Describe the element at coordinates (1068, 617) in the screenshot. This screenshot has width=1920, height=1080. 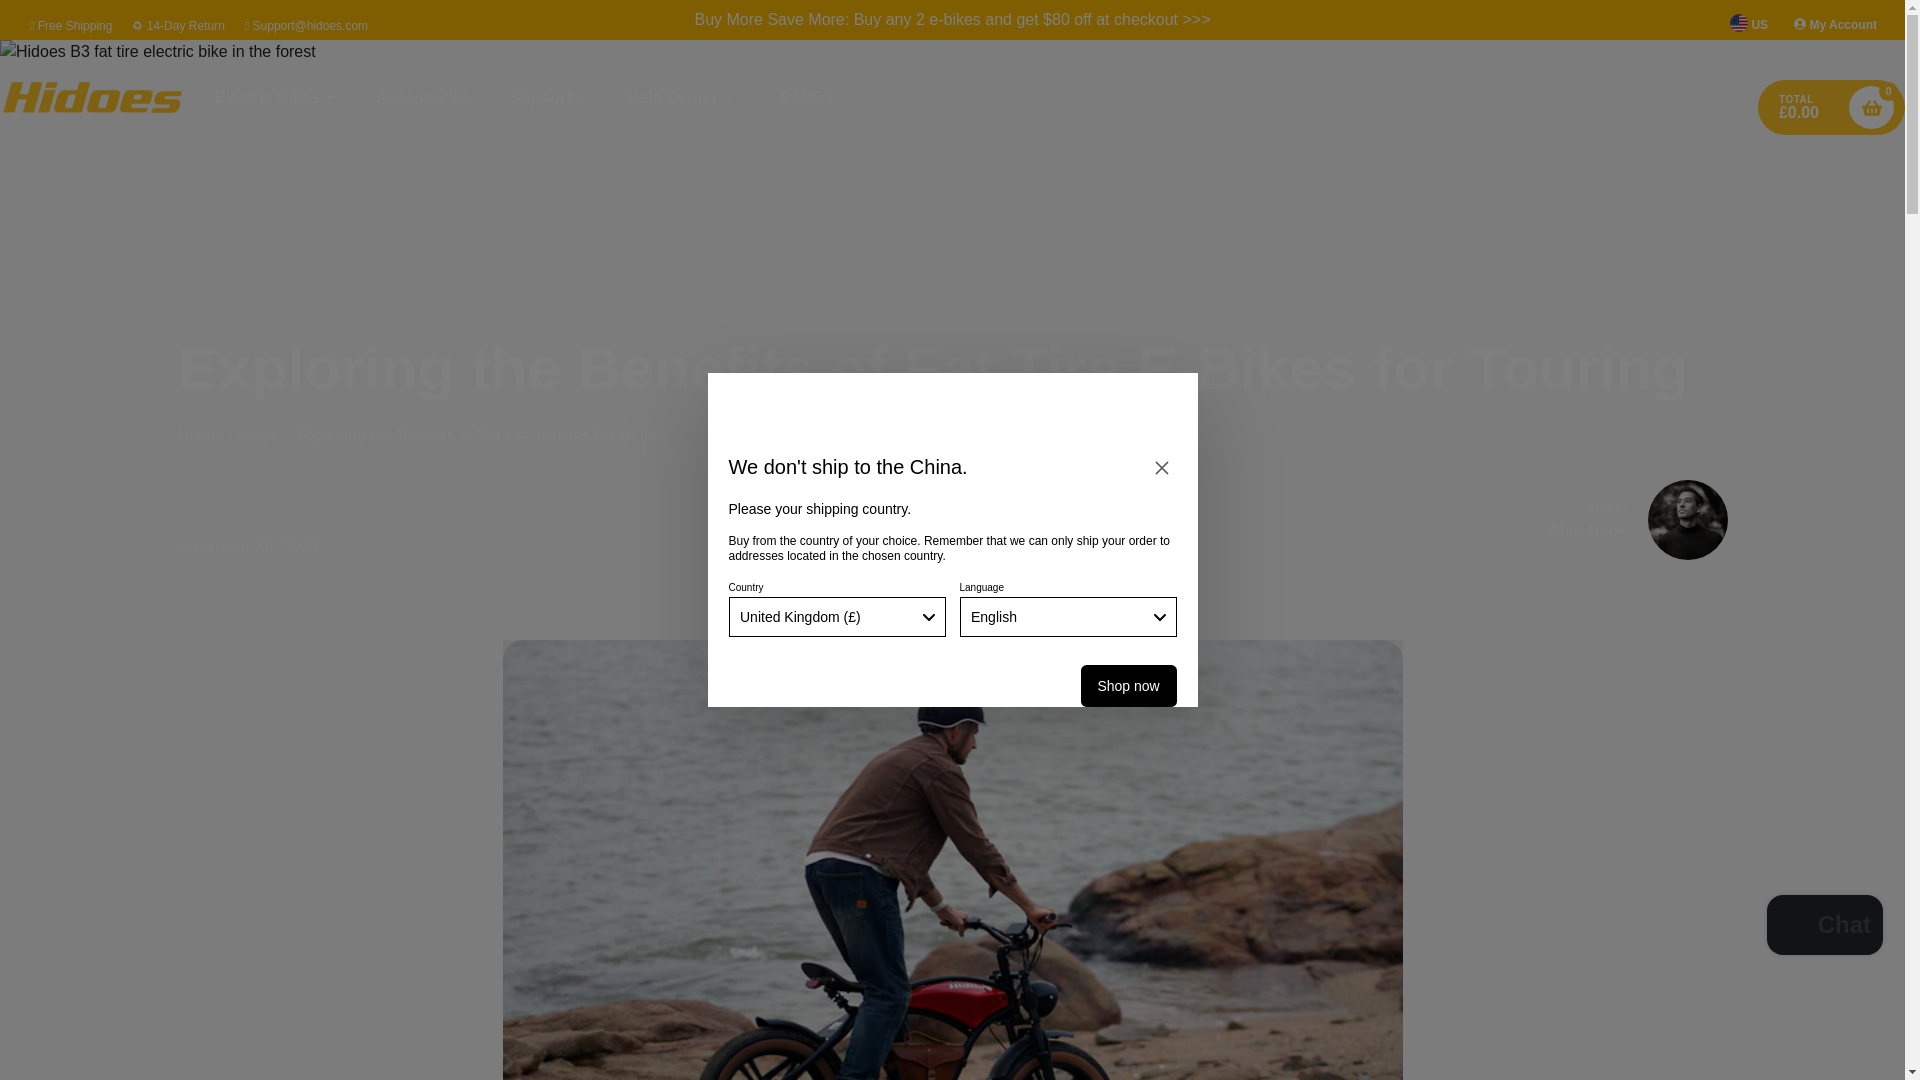
I see `English` at that location.